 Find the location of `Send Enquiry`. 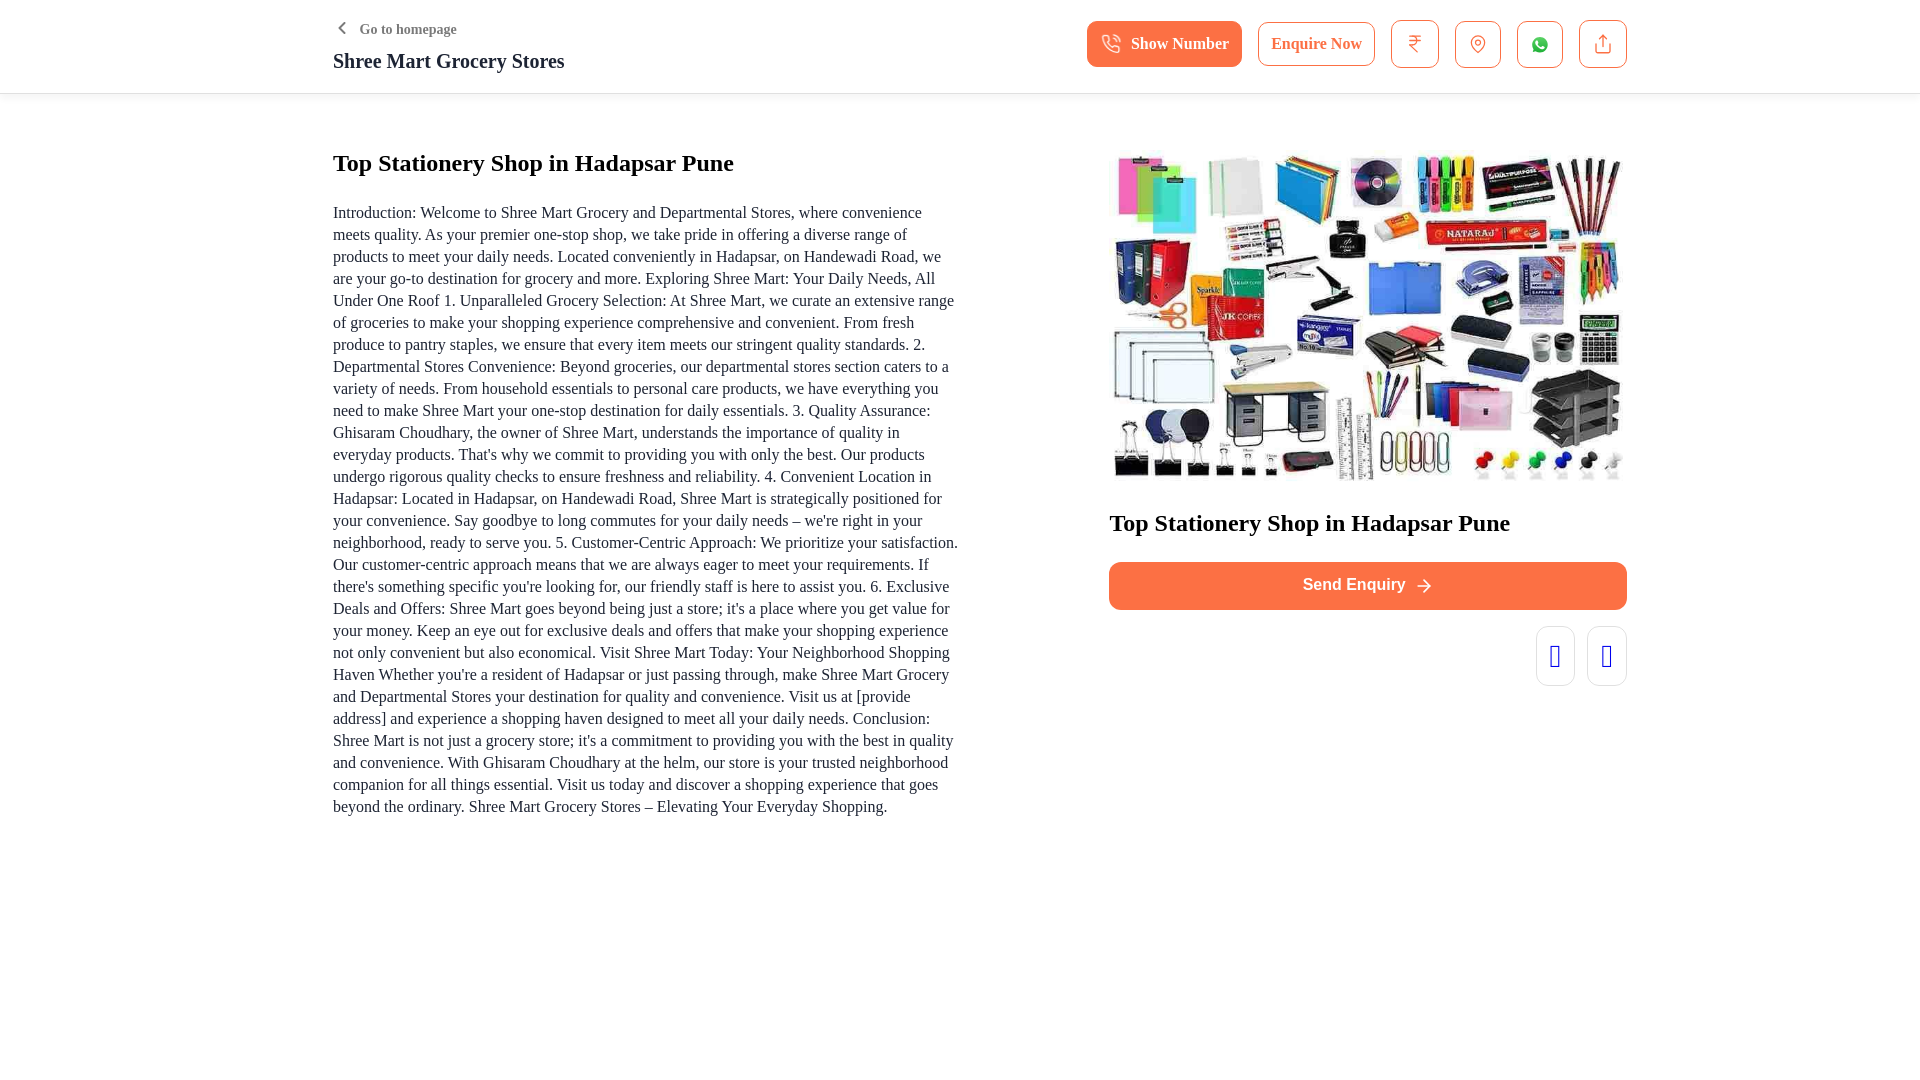

Send Enquiry is located at coordinates (1368, 586).